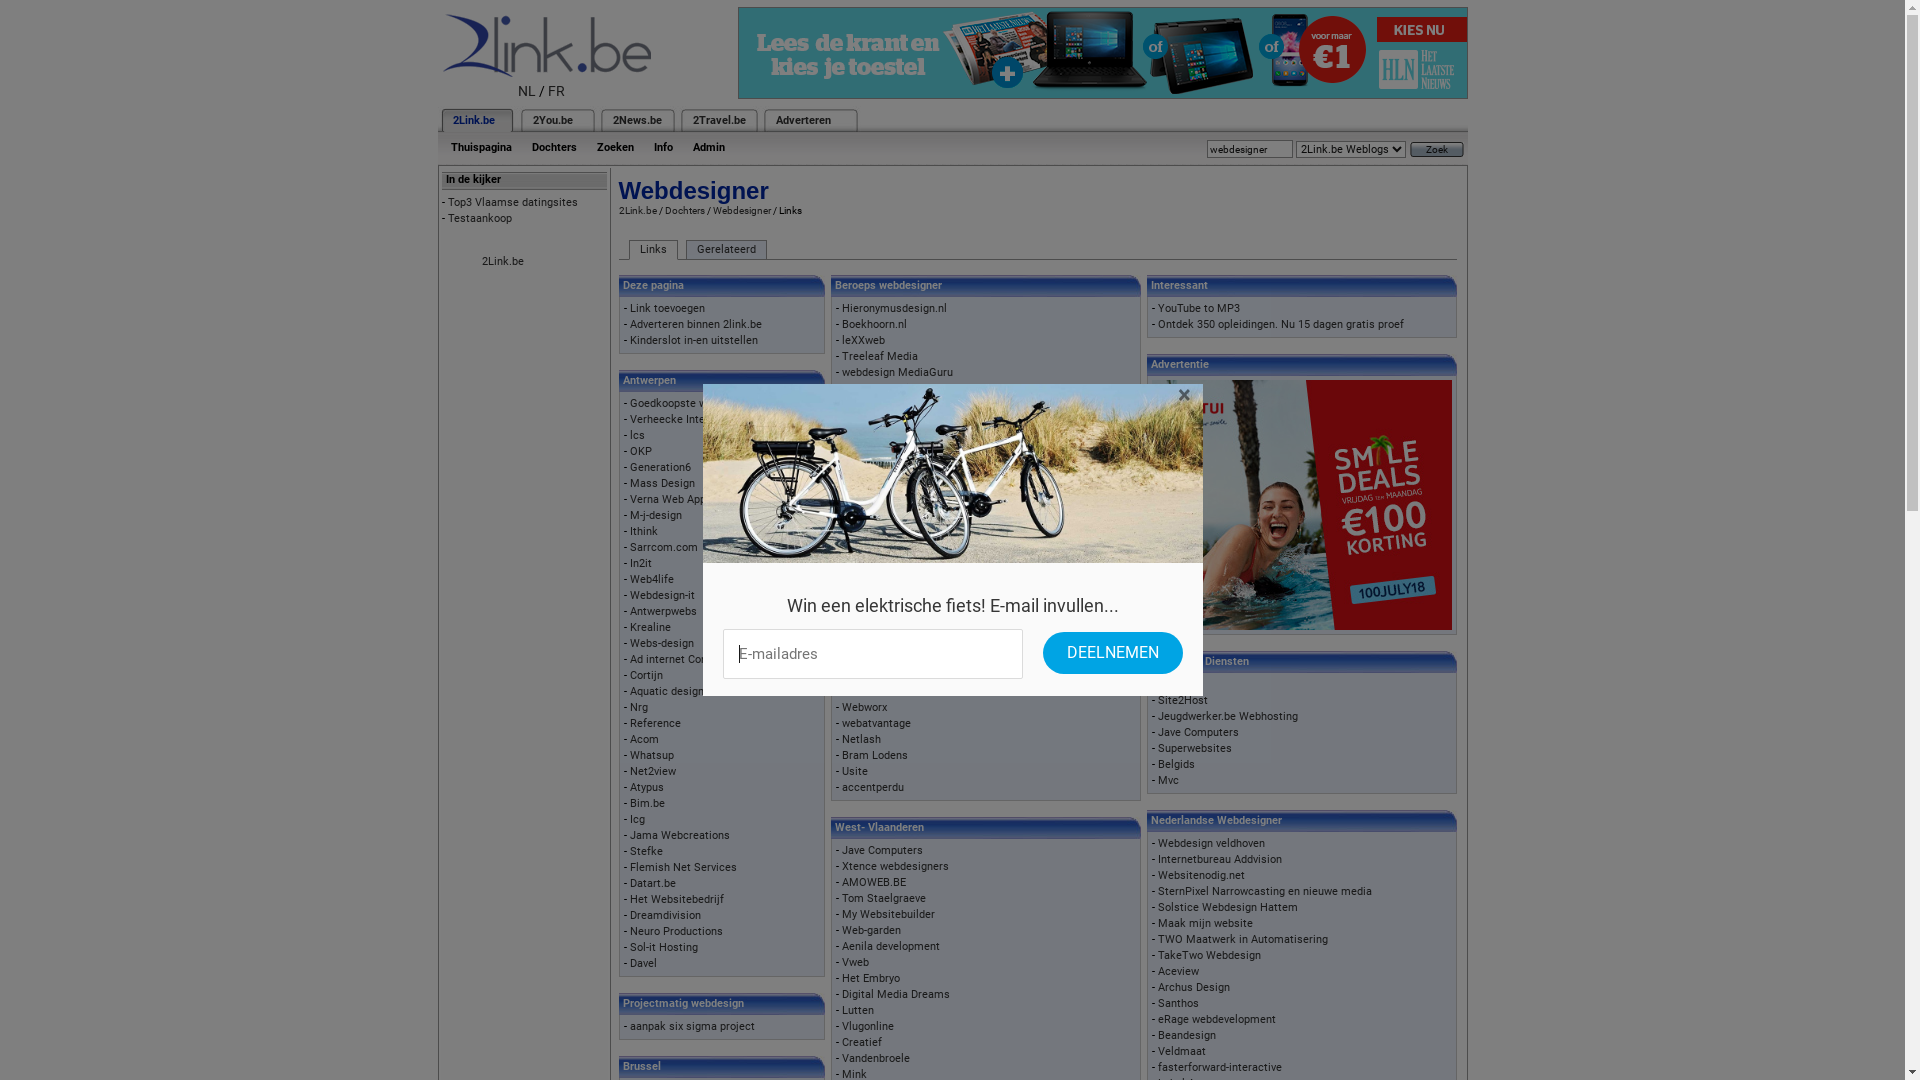  I want to click on Bram Lodens, so click(875, 756).